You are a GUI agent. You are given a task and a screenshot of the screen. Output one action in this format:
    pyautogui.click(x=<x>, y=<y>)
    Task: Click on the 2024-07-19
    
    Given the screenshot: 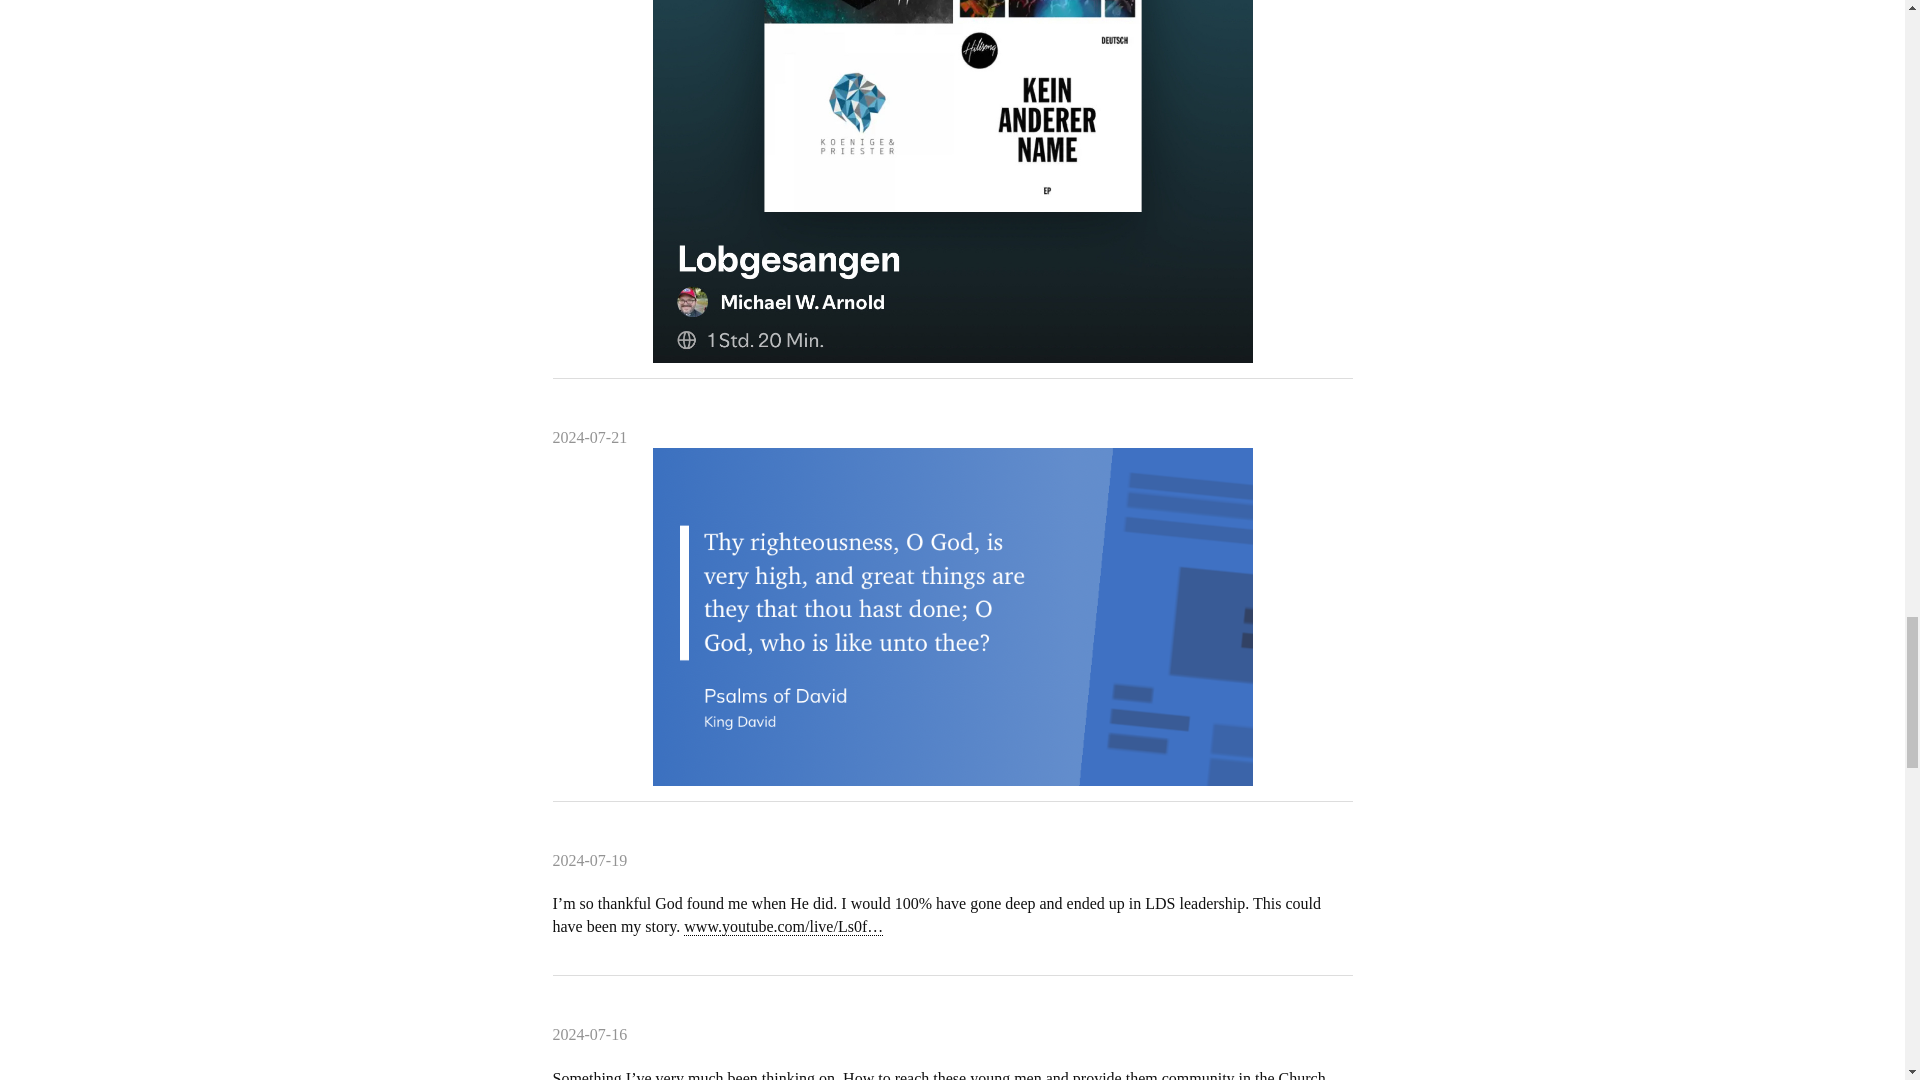 What is the action you would take?
    pyautogui.click(x=590, y=861)
    